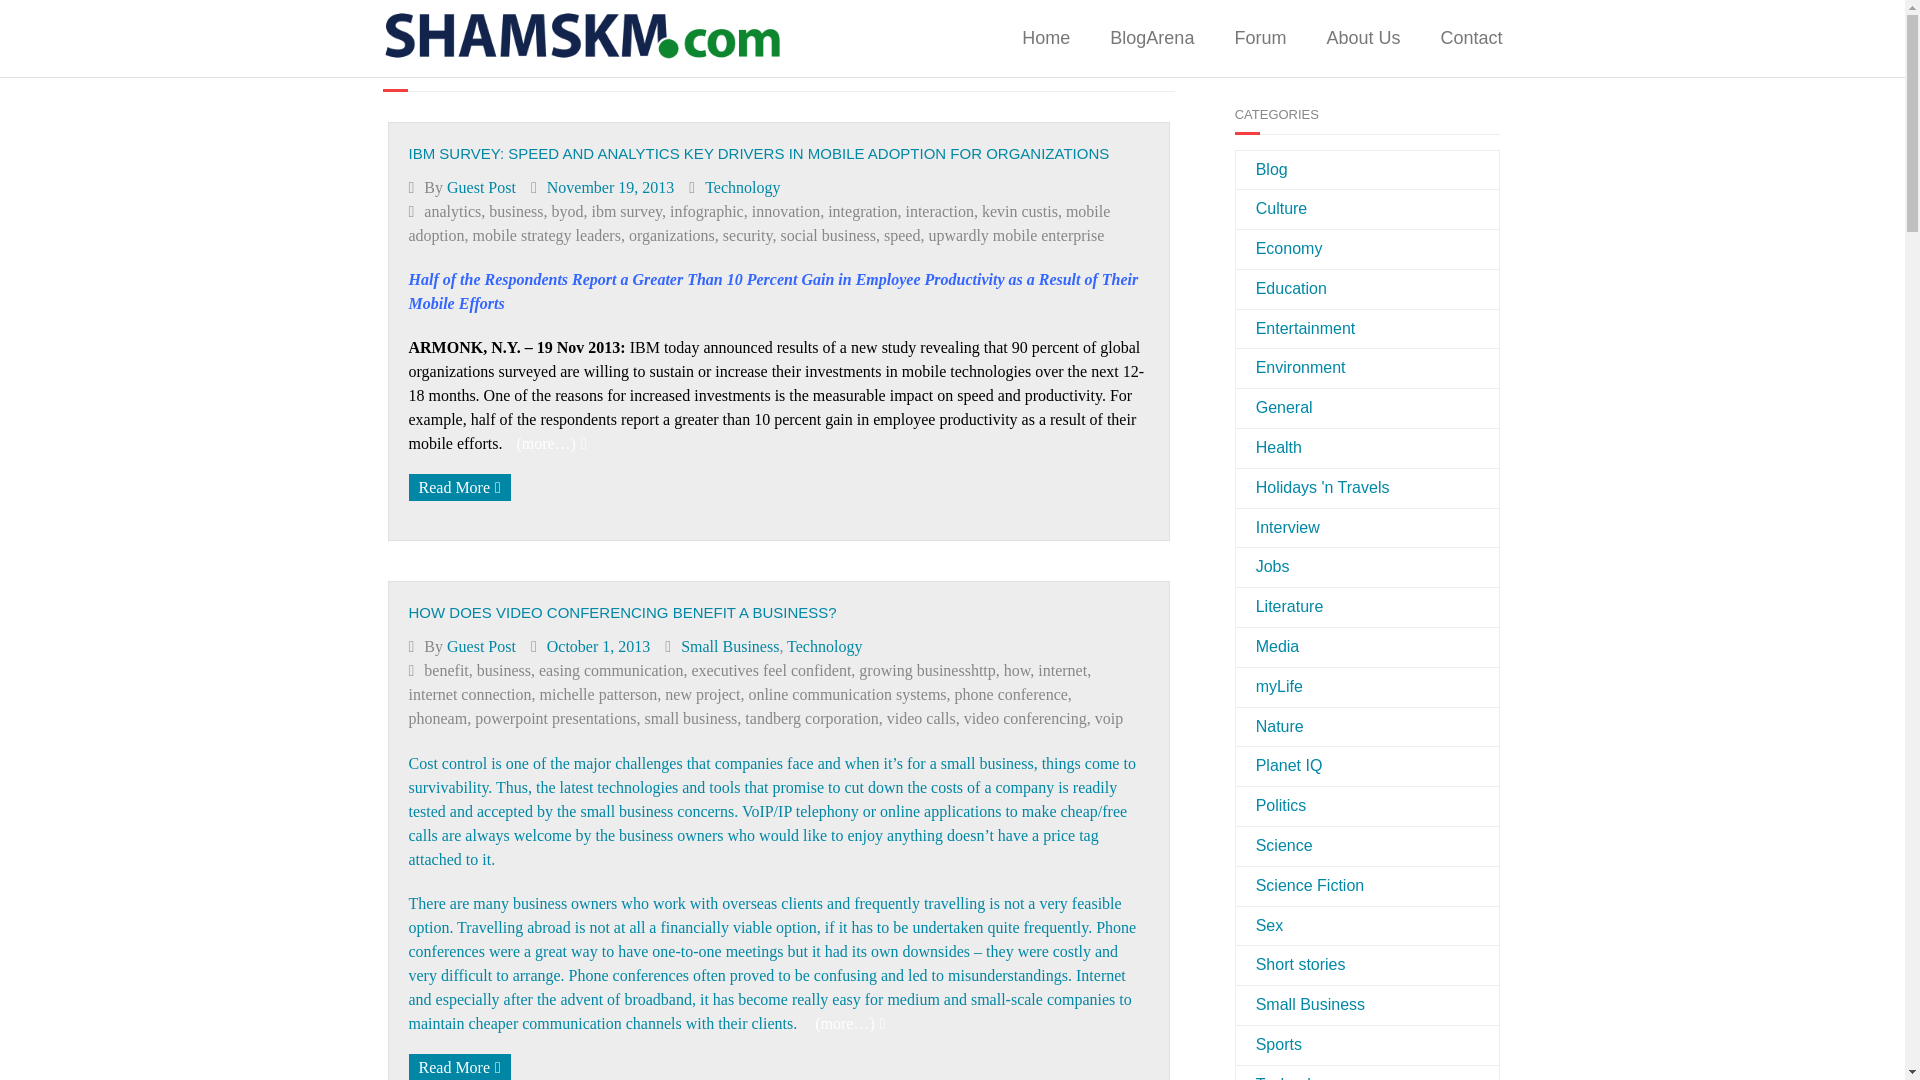  I want to click on Guest Post, so click(482, 646).